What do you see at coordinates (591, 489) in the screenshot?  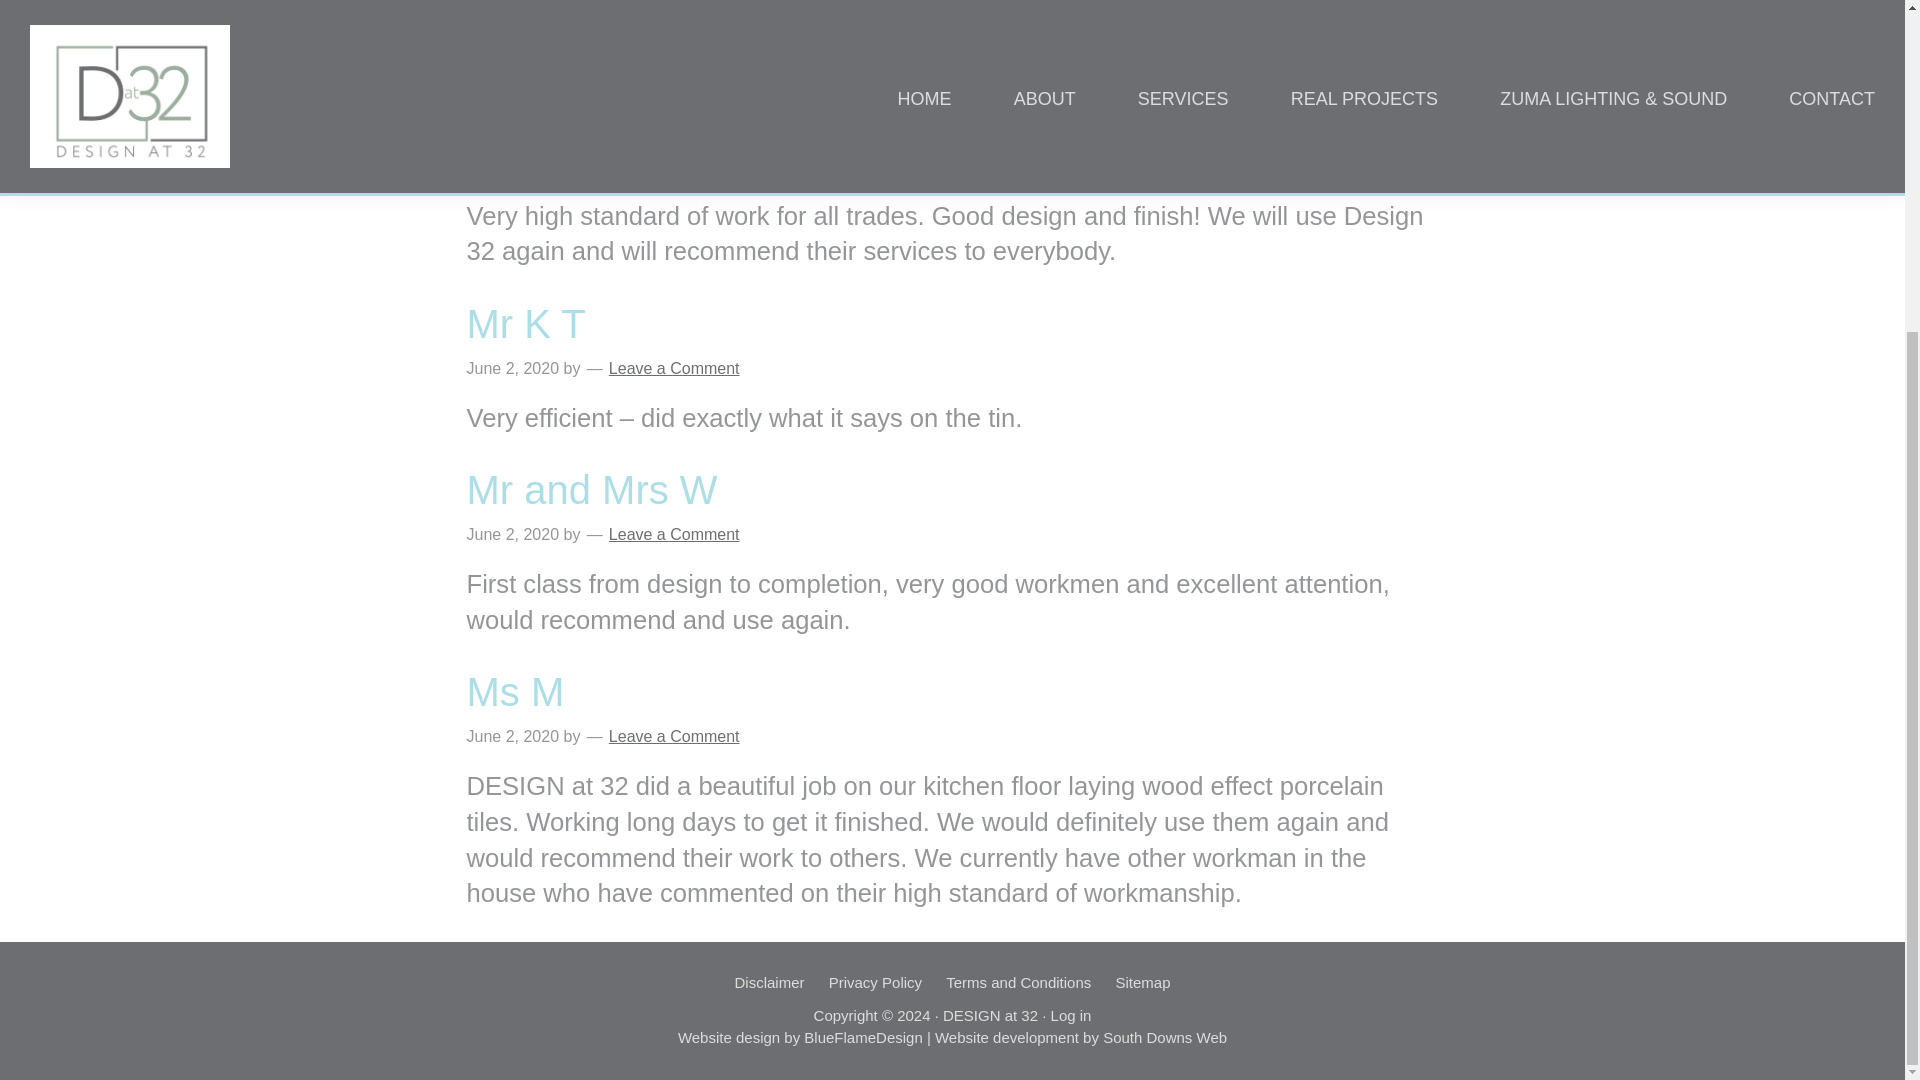 I see `Mr and Mrs W` at bounding box center [591, 489].